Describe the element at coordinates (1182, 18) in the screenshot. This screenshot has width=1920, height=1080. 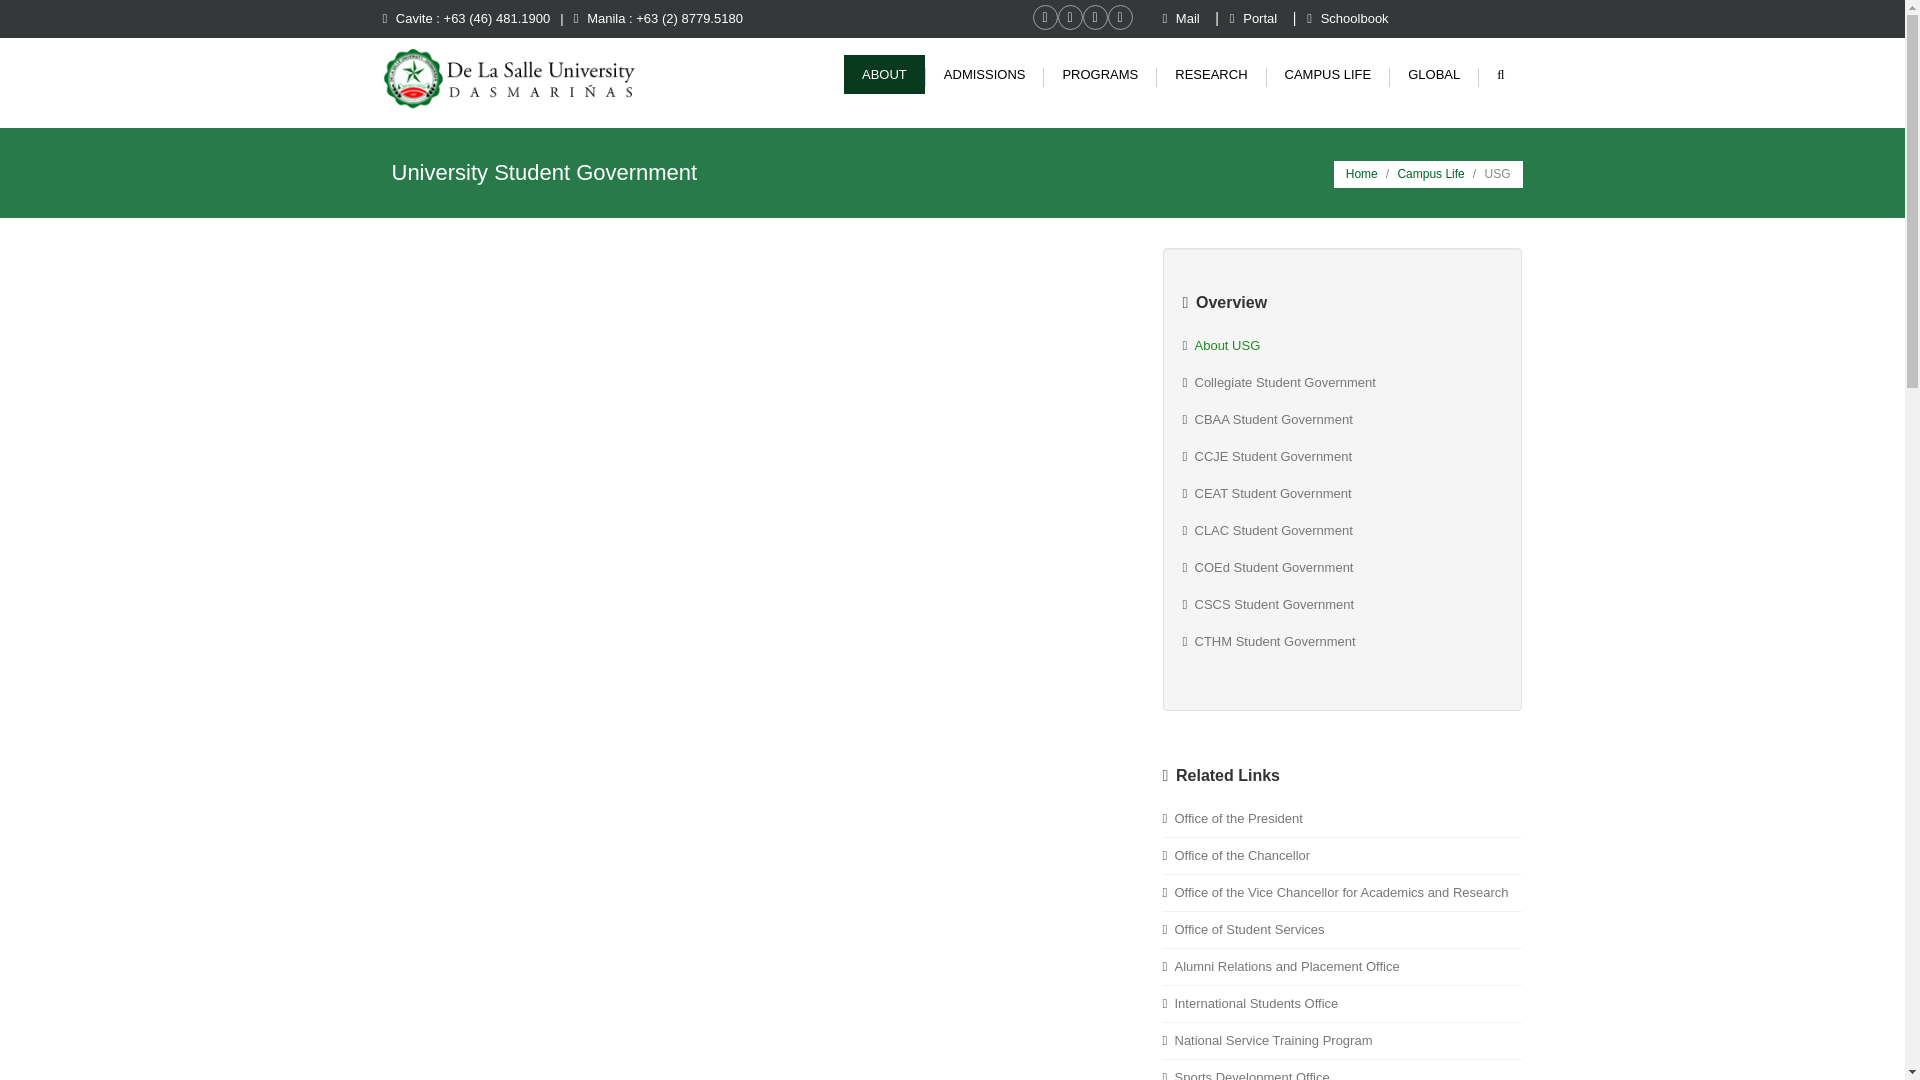
I see `Mail` at that location.